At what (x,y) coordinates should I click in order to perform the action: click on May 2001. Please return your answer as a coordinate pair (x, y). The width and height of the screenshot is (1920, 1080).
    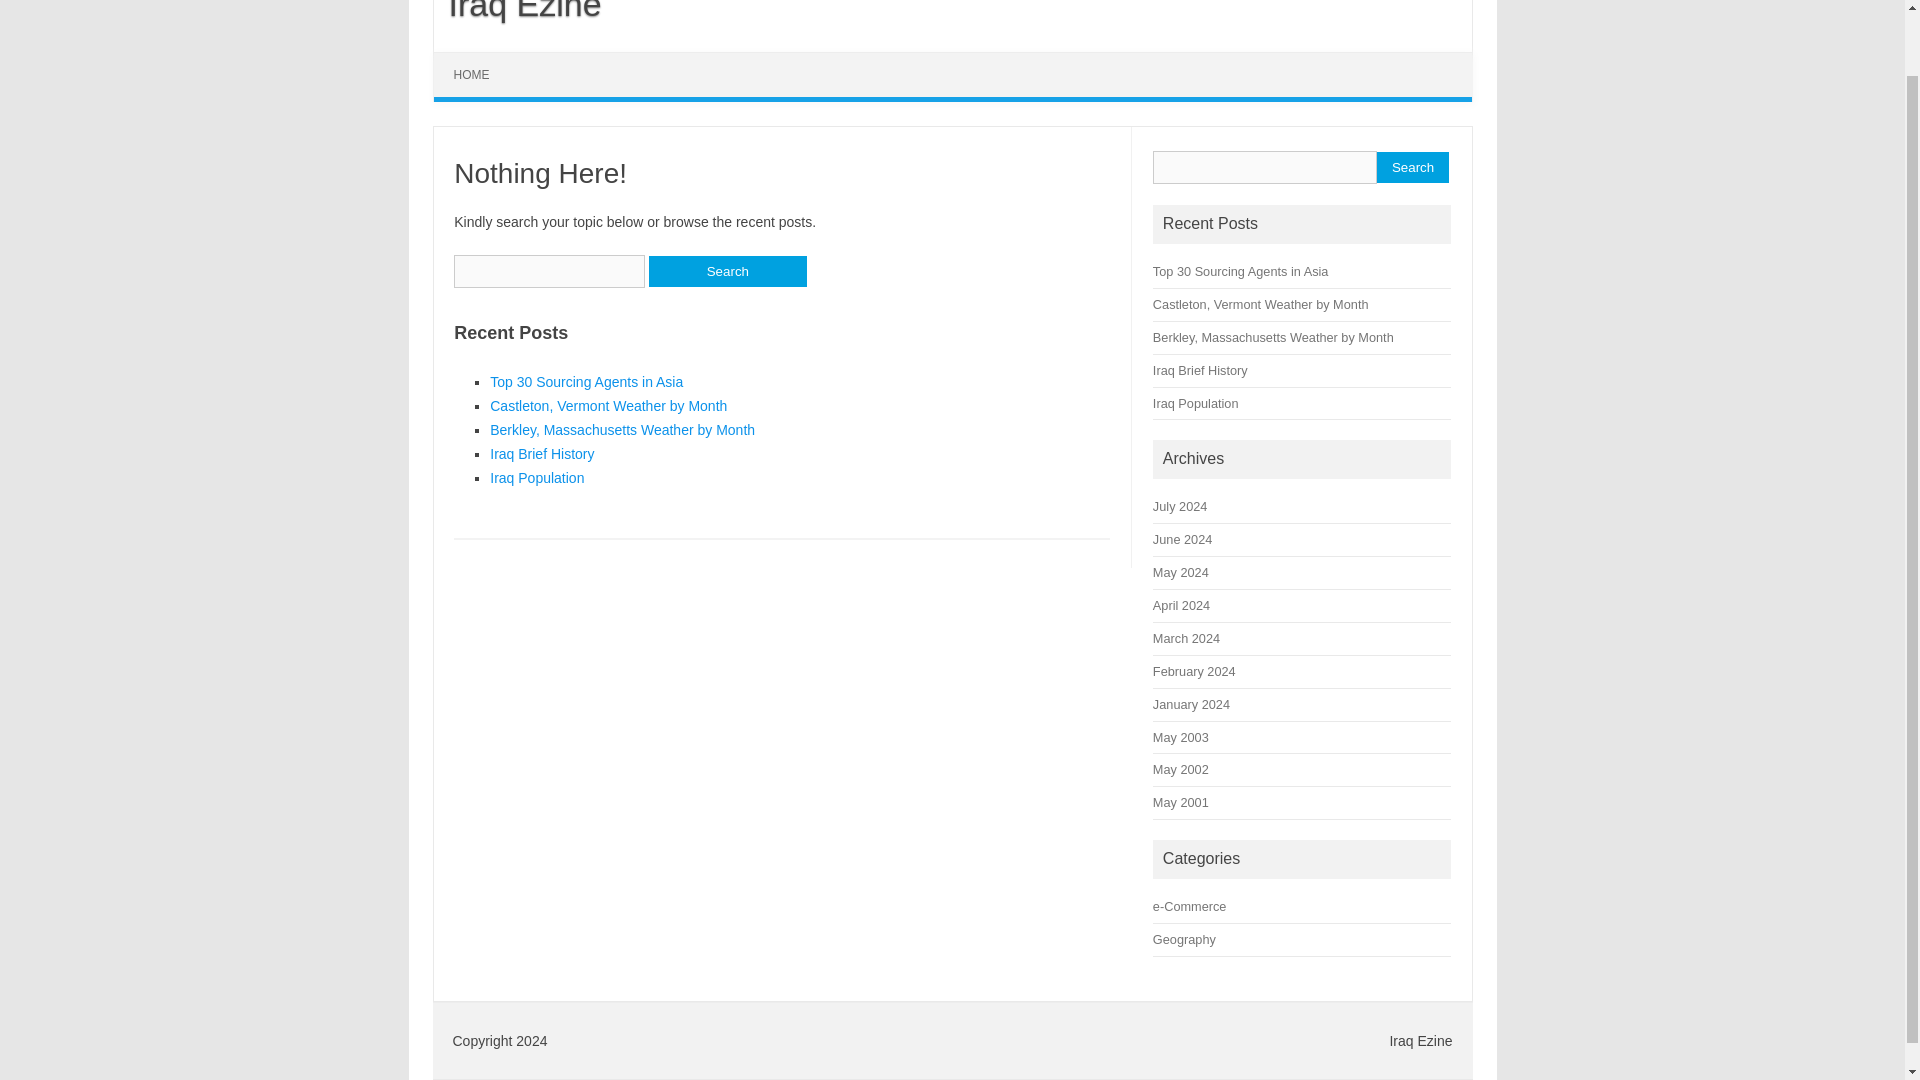
    Looking at the image, I should click on (1181, 802).